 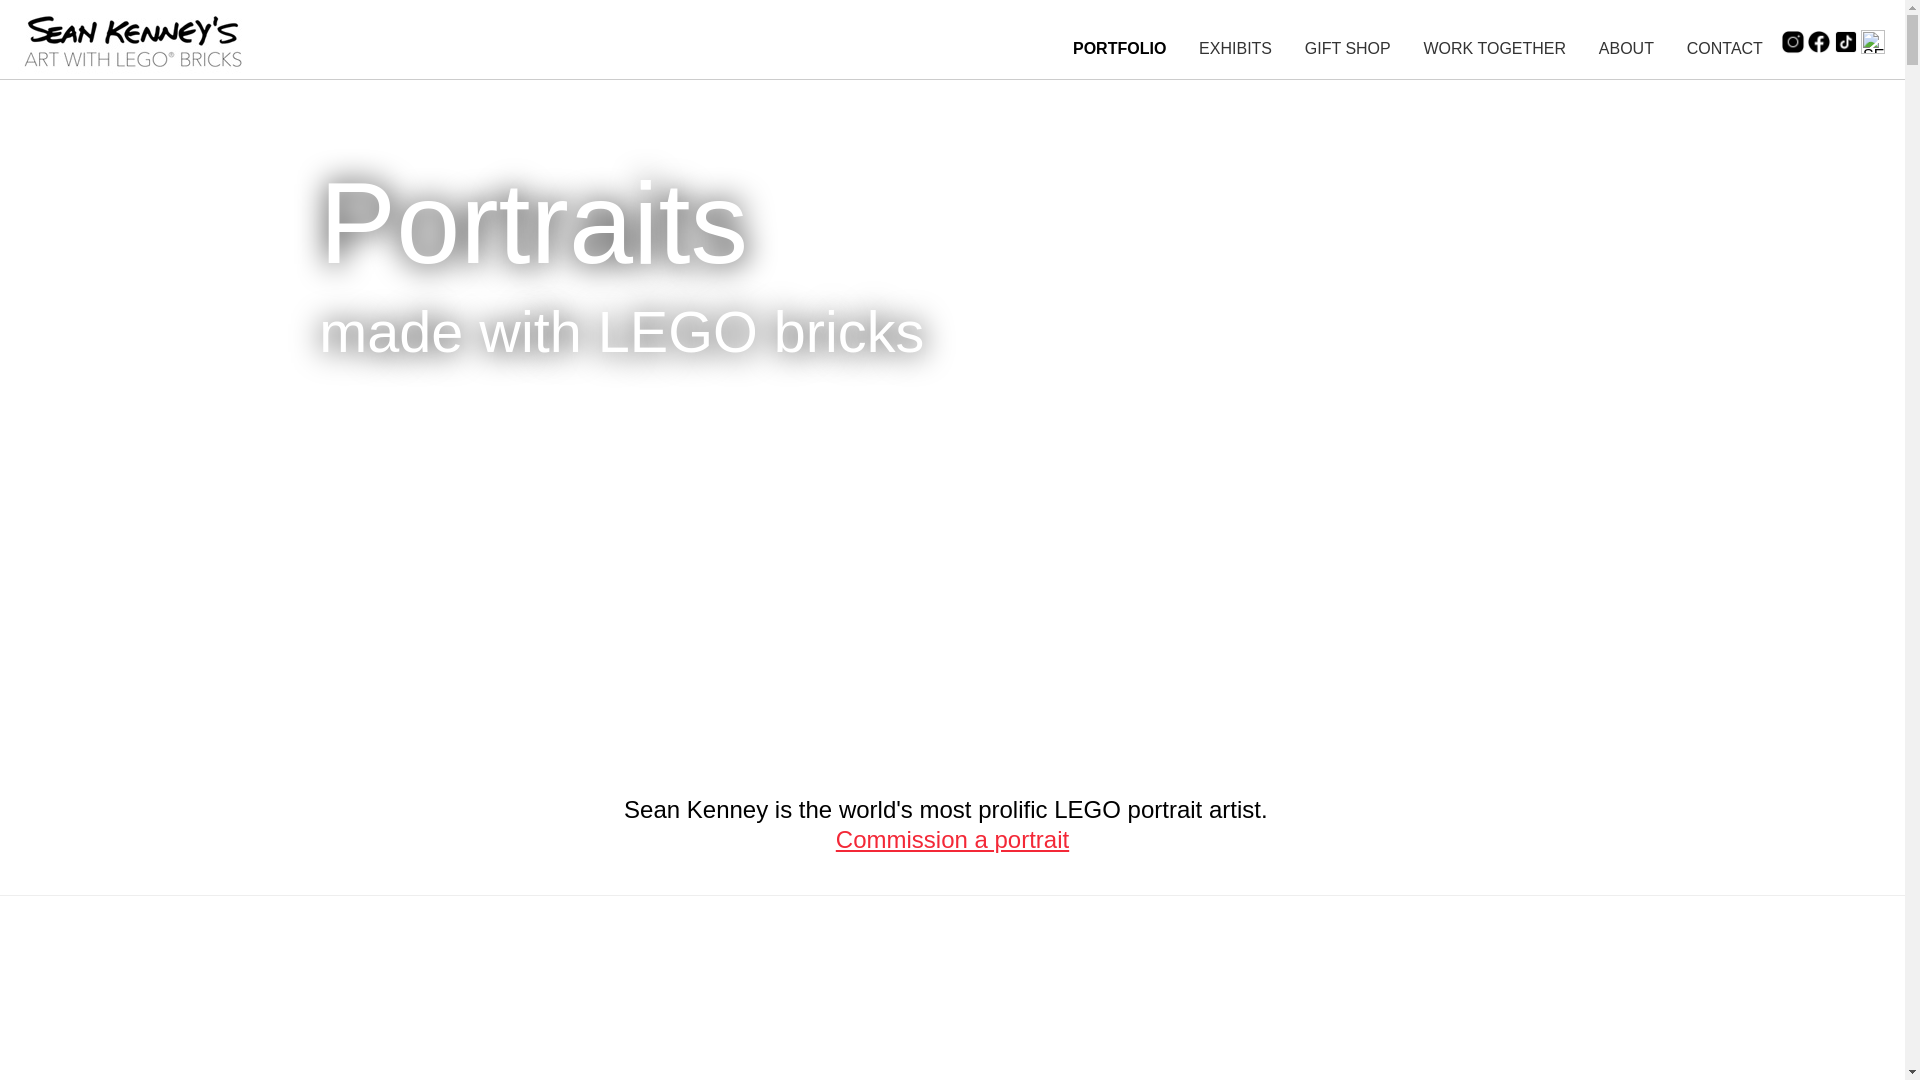 What do you see at coordinates (134, 76) in the screenshot?
I see `Click to return home` at bounding box center [134, 76].